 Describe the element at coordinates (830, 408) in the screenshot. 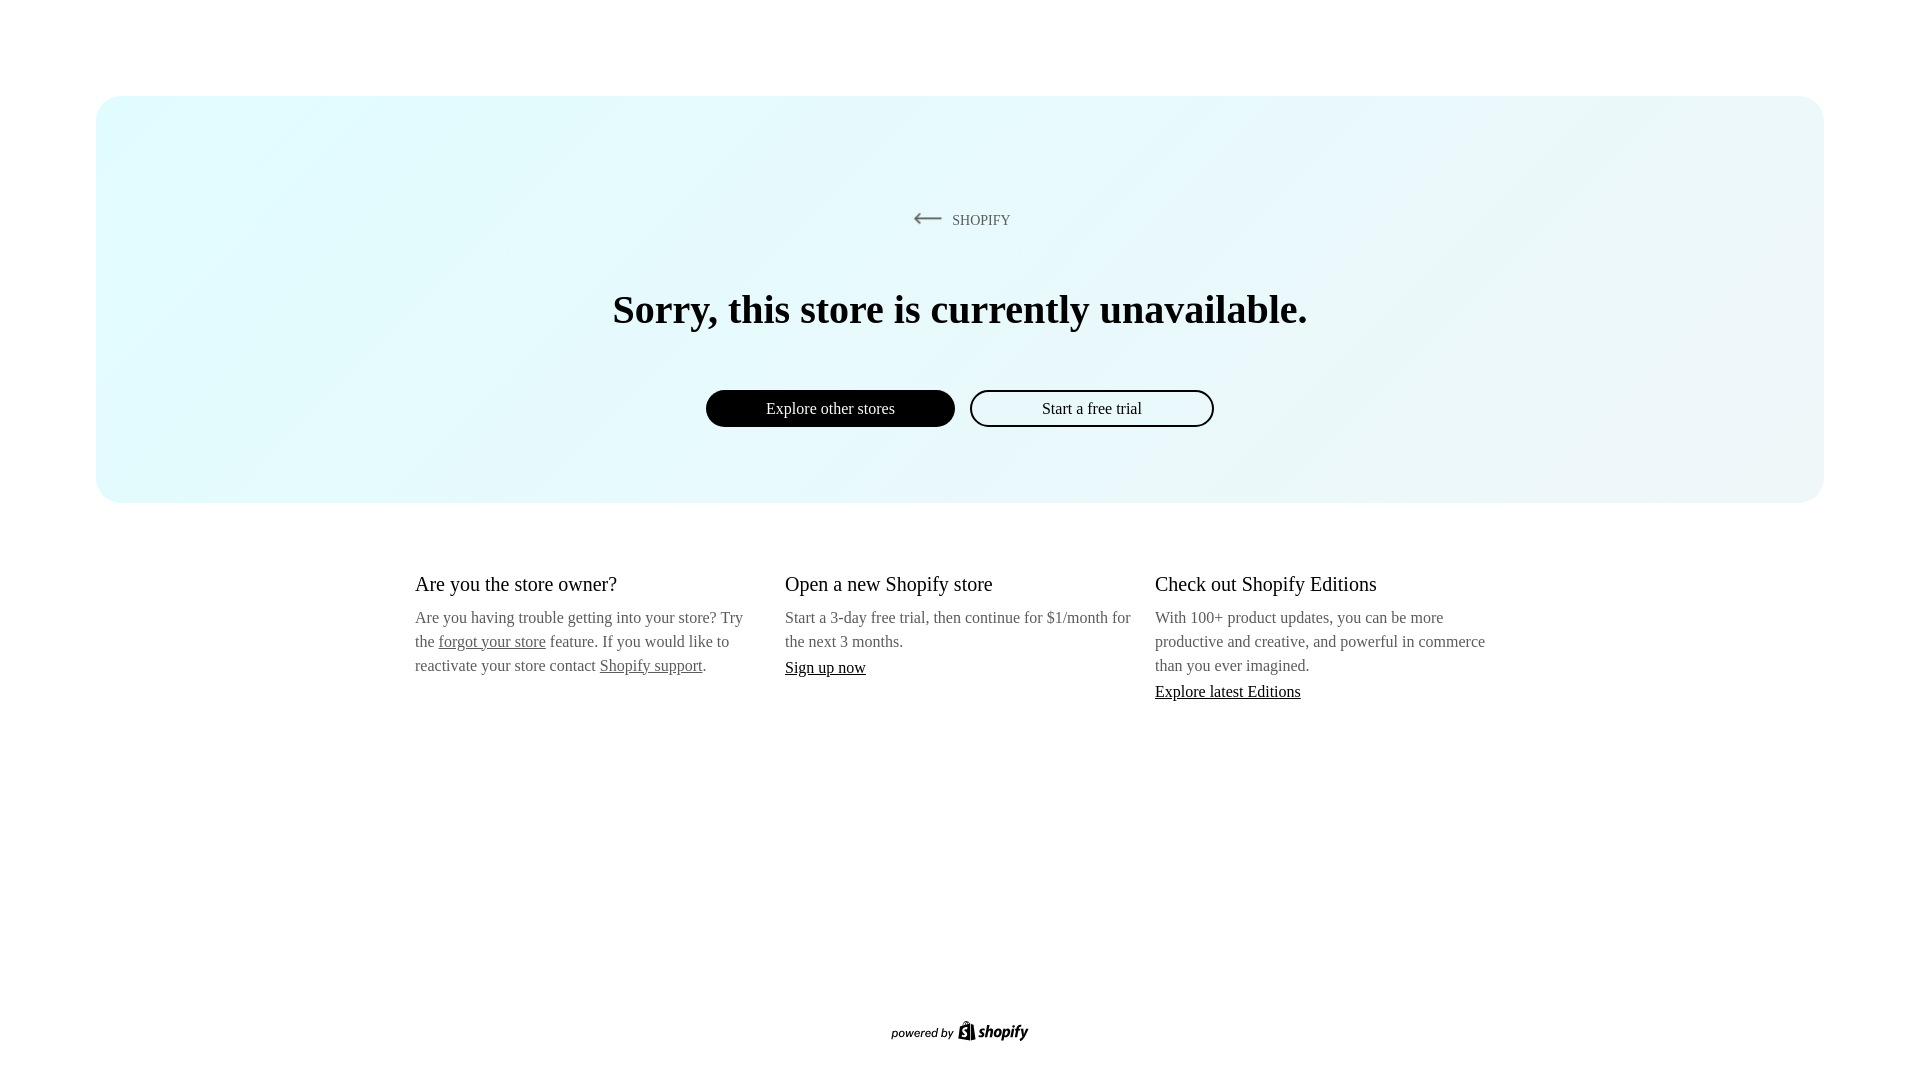

I see `Explore other stores` at that location.